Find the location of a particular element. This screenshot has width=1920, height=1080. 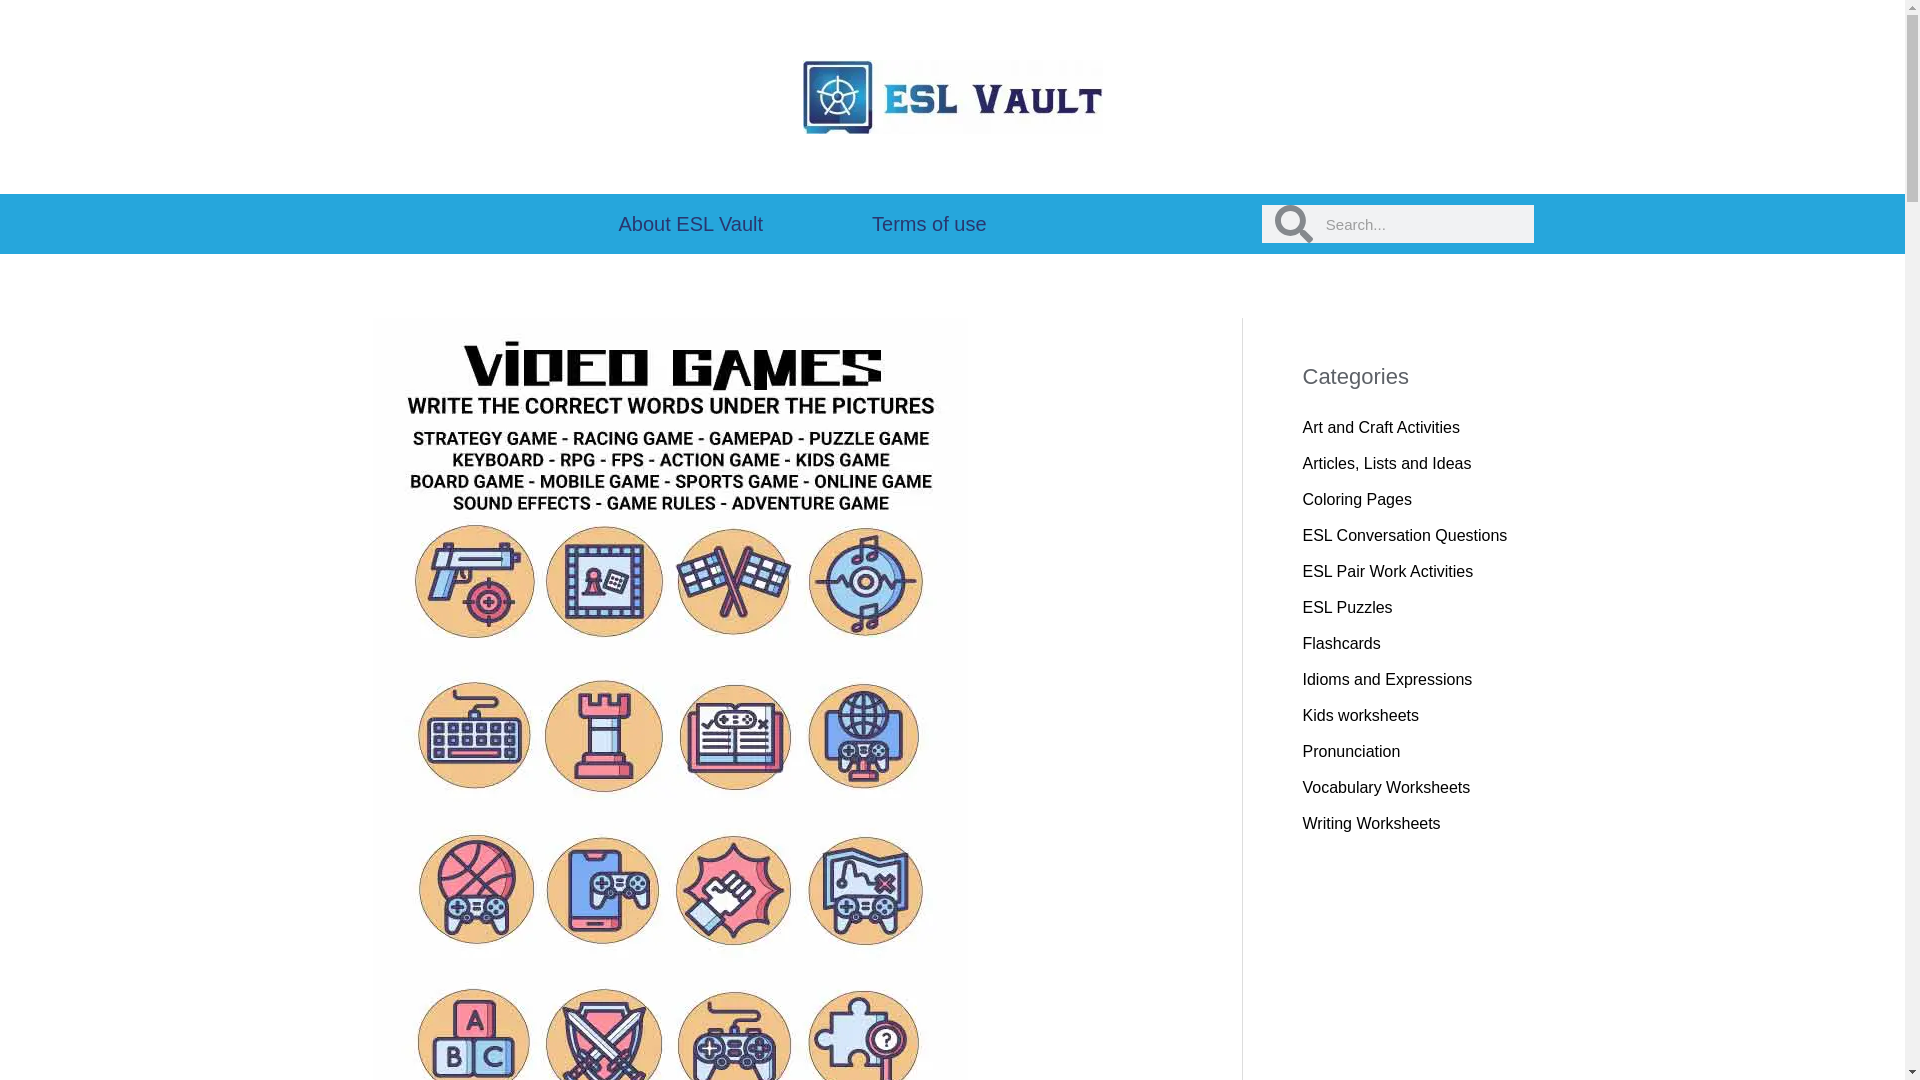

Pronunciation is located at coordinates (1350, 752).